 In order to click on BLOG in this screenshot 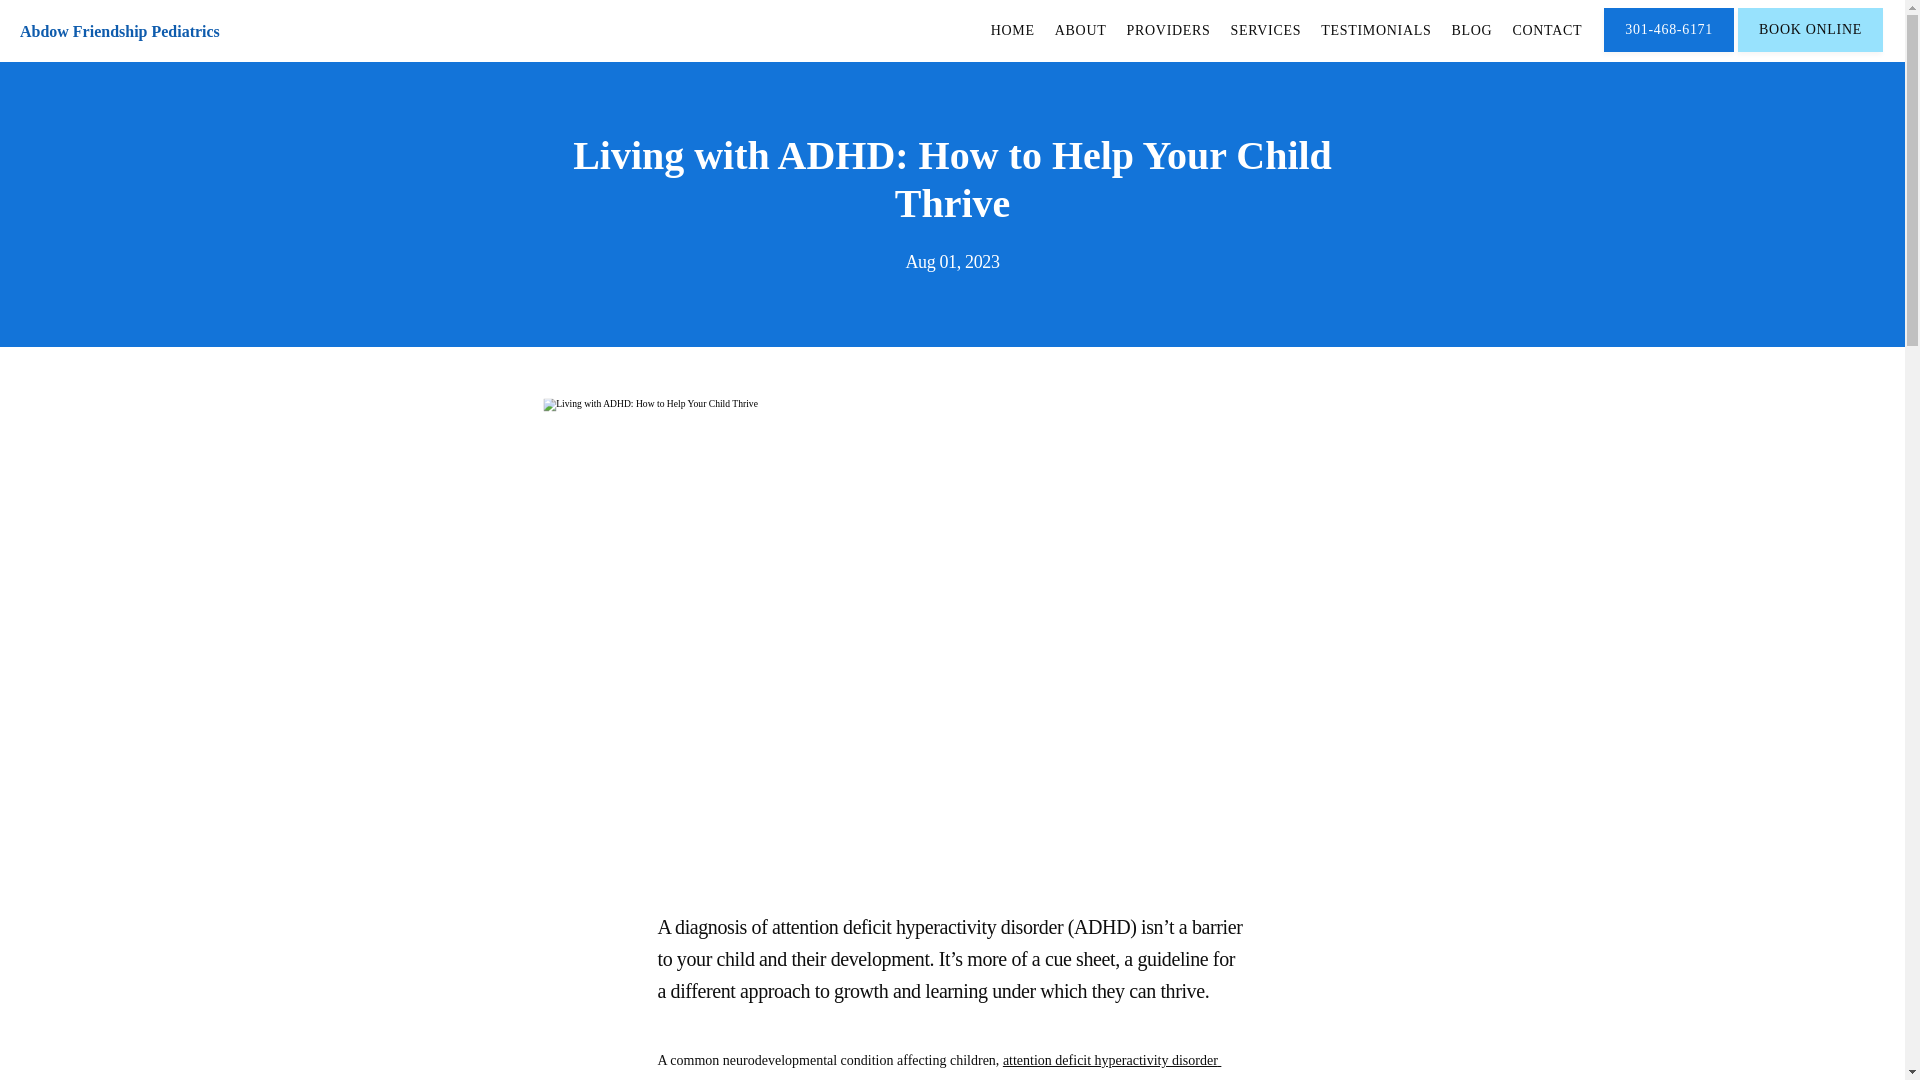, I will do `click(1471, 30)`.